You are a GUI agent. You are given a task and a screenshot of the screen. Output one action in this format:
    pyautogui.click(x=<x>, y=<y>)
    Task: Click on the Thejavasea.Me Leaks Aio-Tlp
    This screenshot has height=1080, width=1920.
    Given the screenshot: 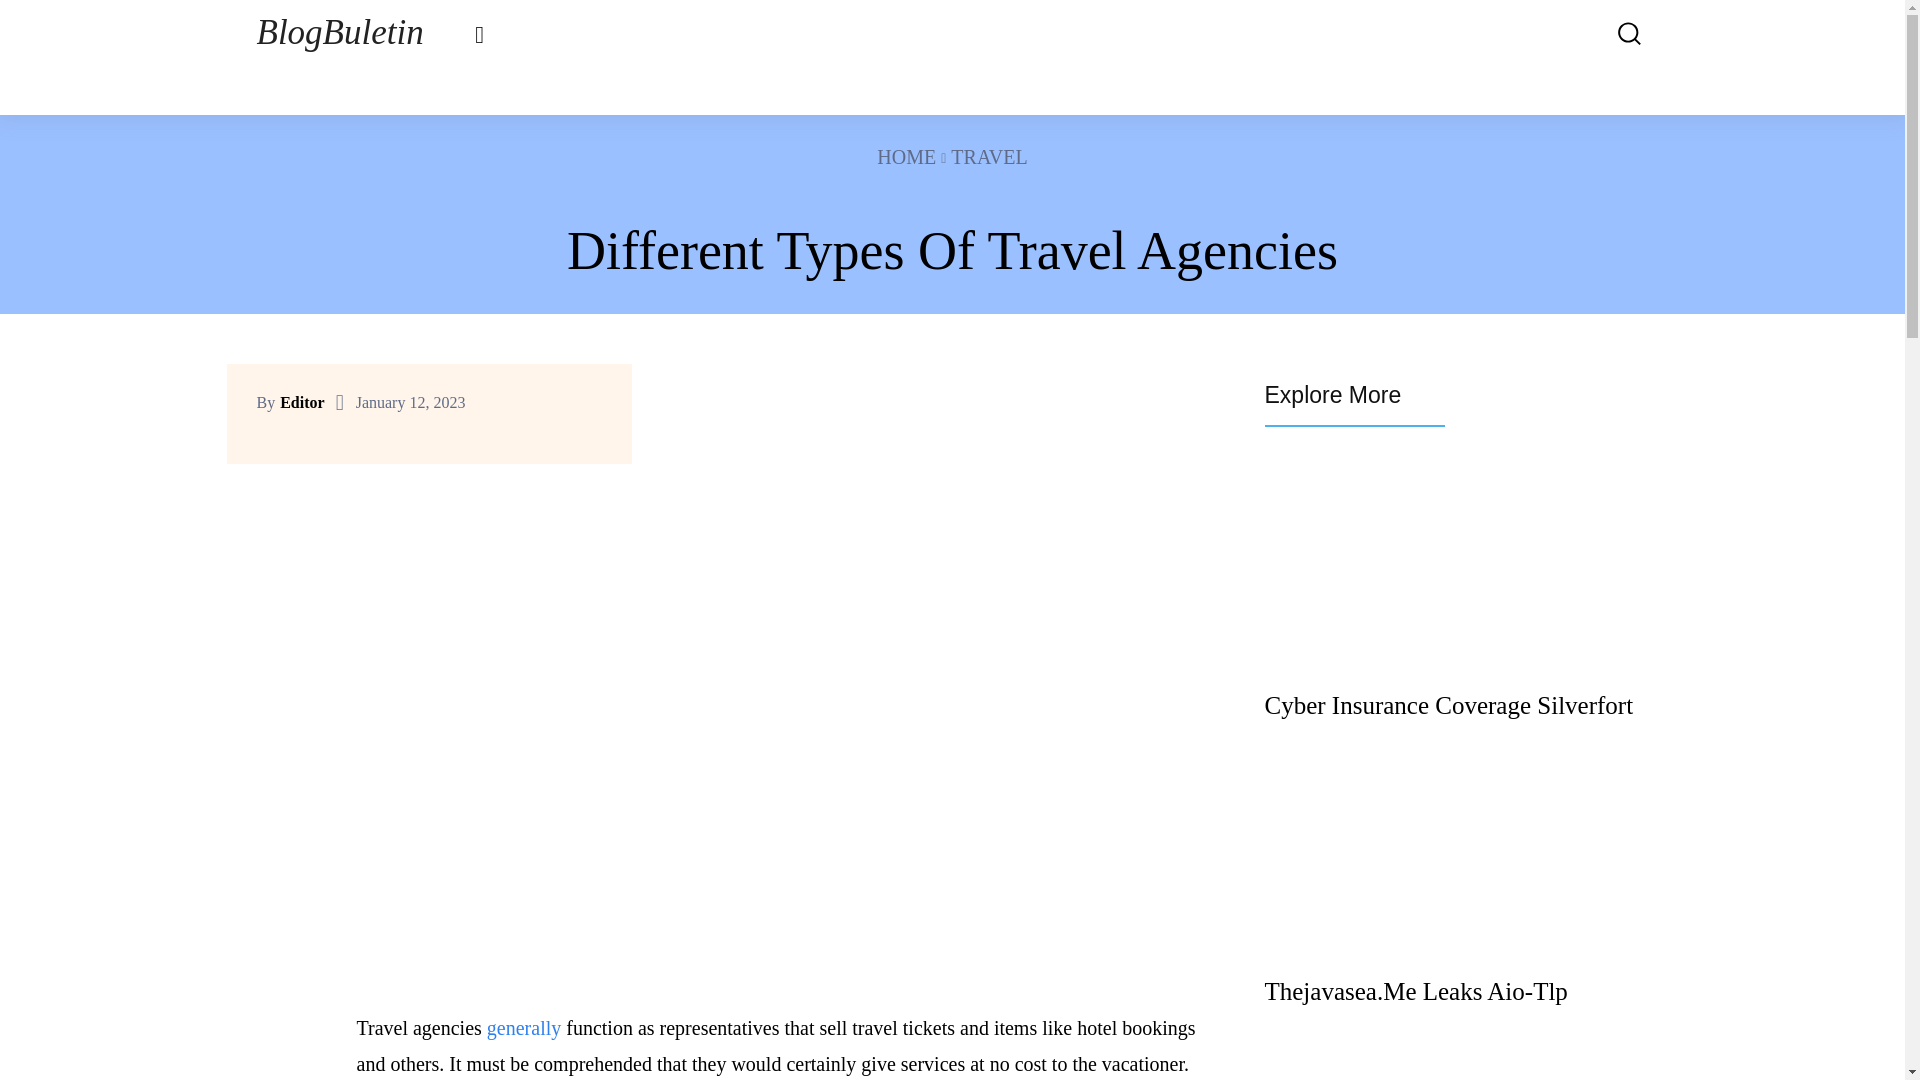 What is the action you would take?
    pyautogui.click(x=1455, y=864)
    